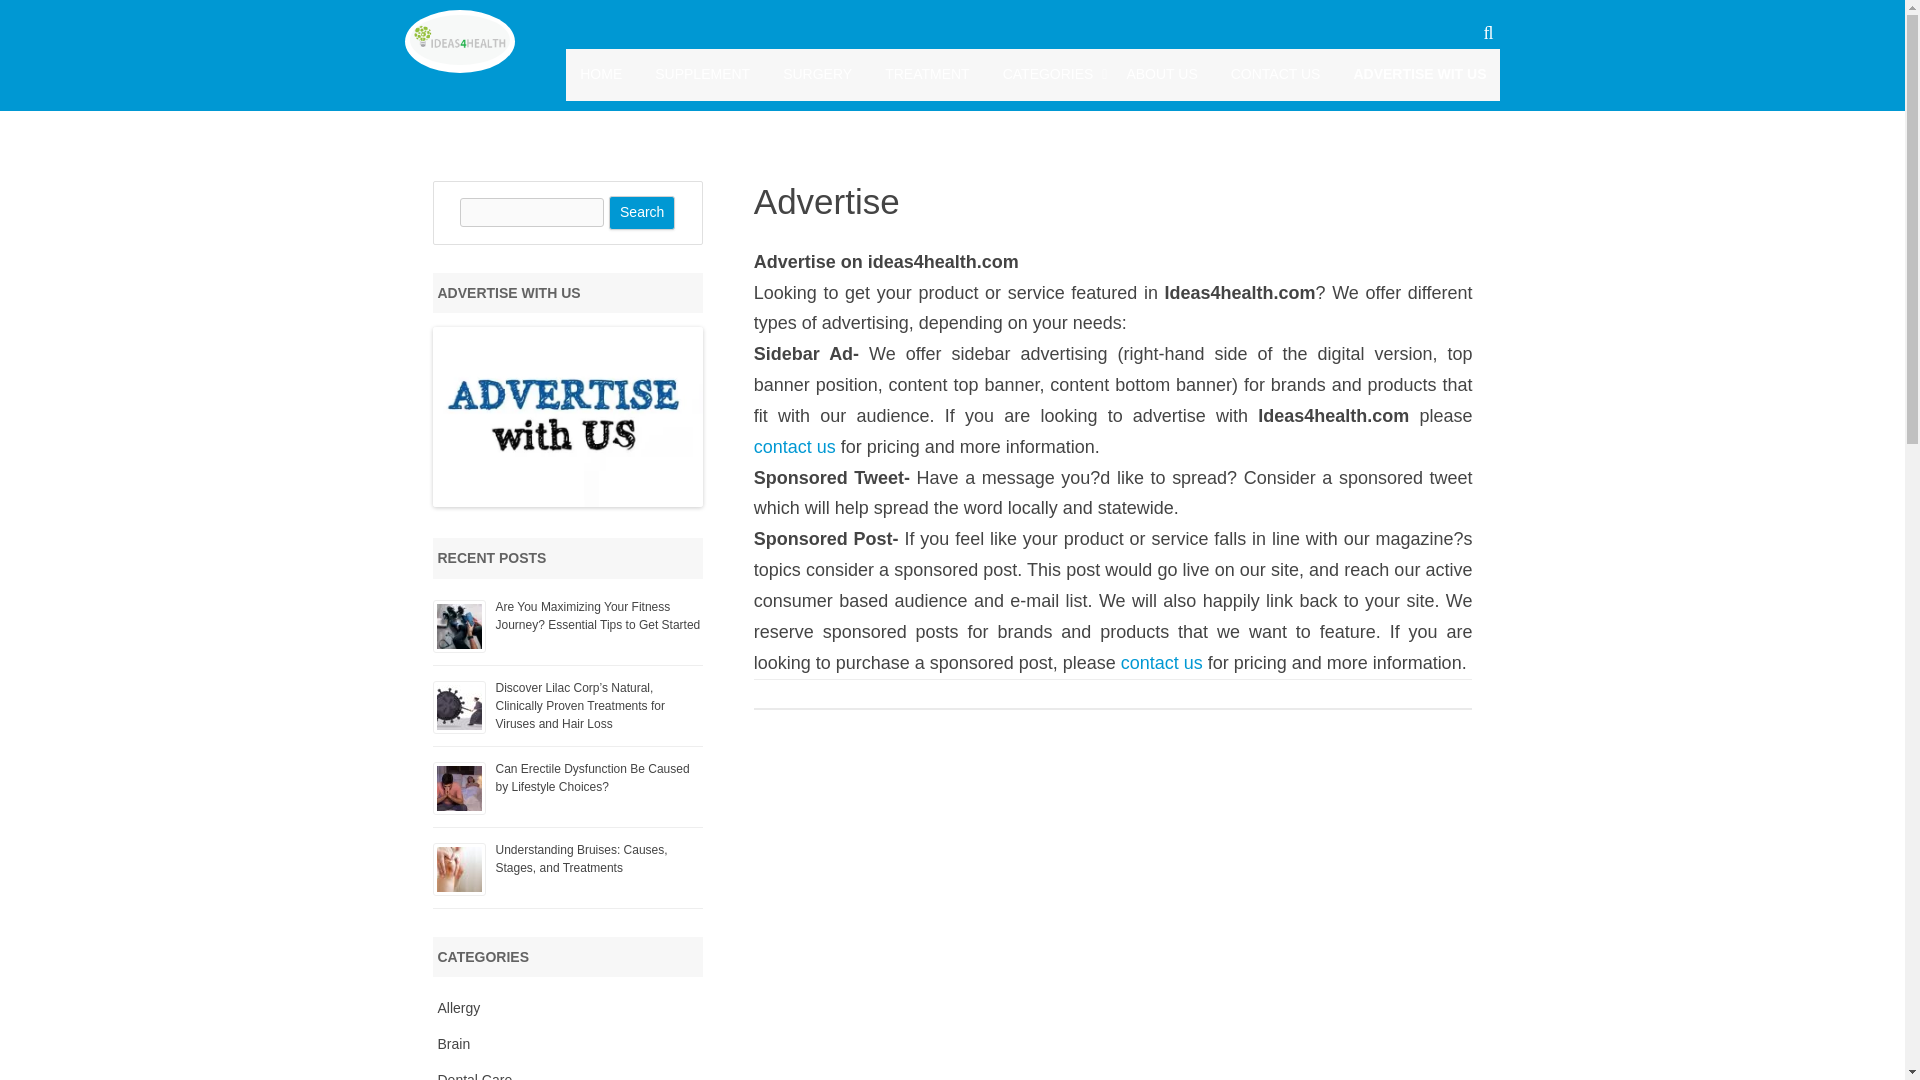 Image resolution: width=1920 pixels, height=1080 pixels. What do you see at coordinates (1102, 121) in the screenshot?
I see `HEALTH CARE` at bounding box center [1102, 121].